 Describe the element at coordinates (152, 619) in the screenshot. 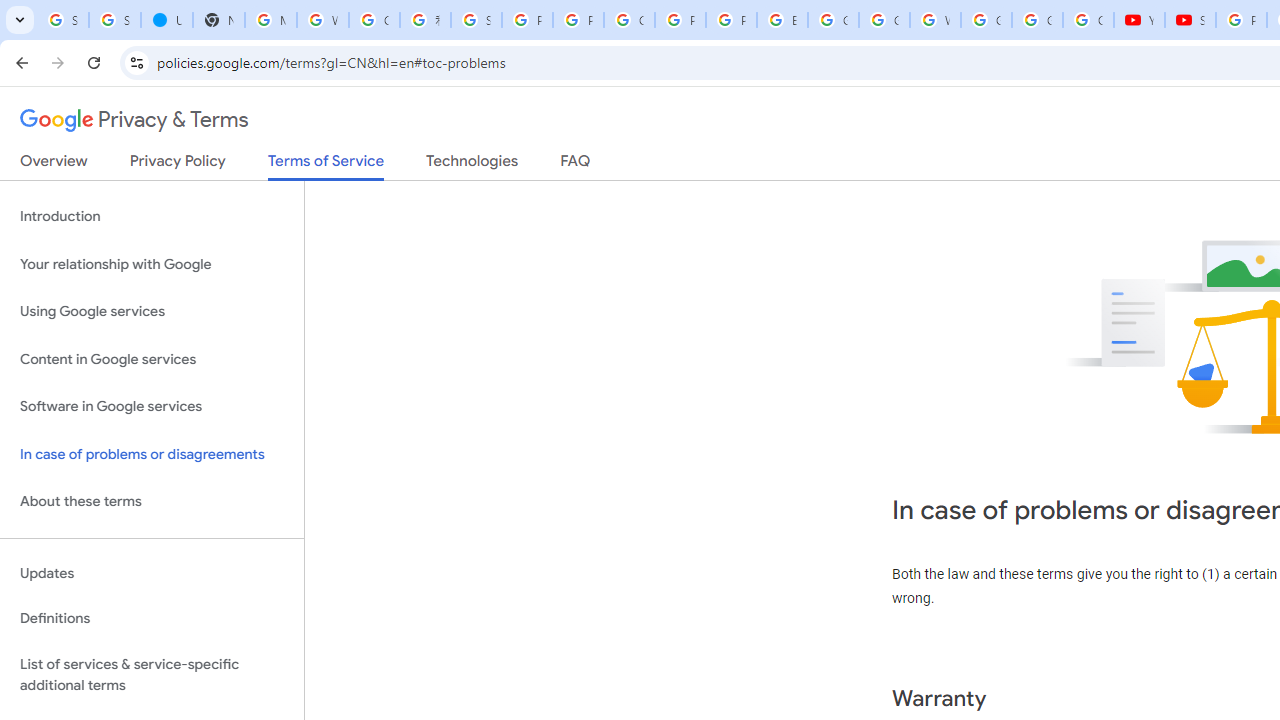

I see `Definitions` at that location.